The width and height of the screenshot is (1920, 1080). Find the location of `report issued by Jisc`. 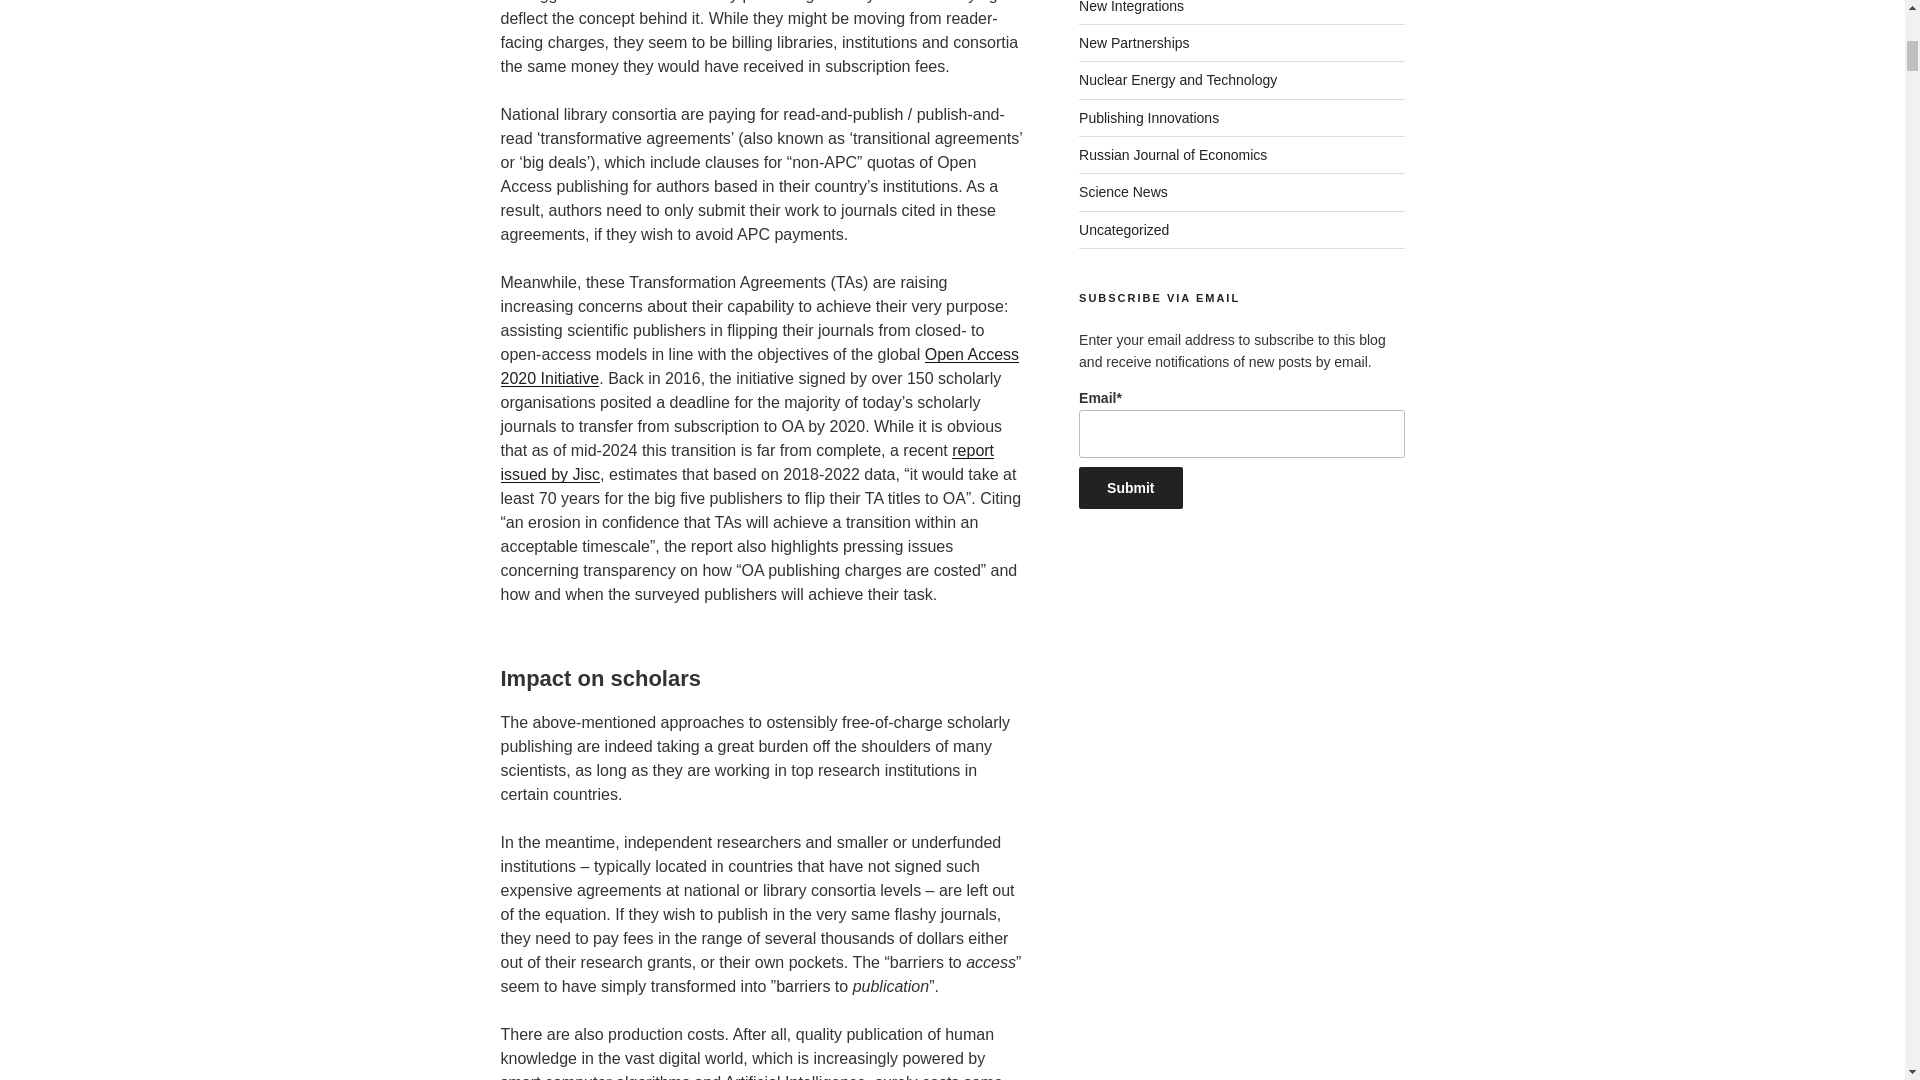

report issued by Jisc is located at coordinates (746, 462).